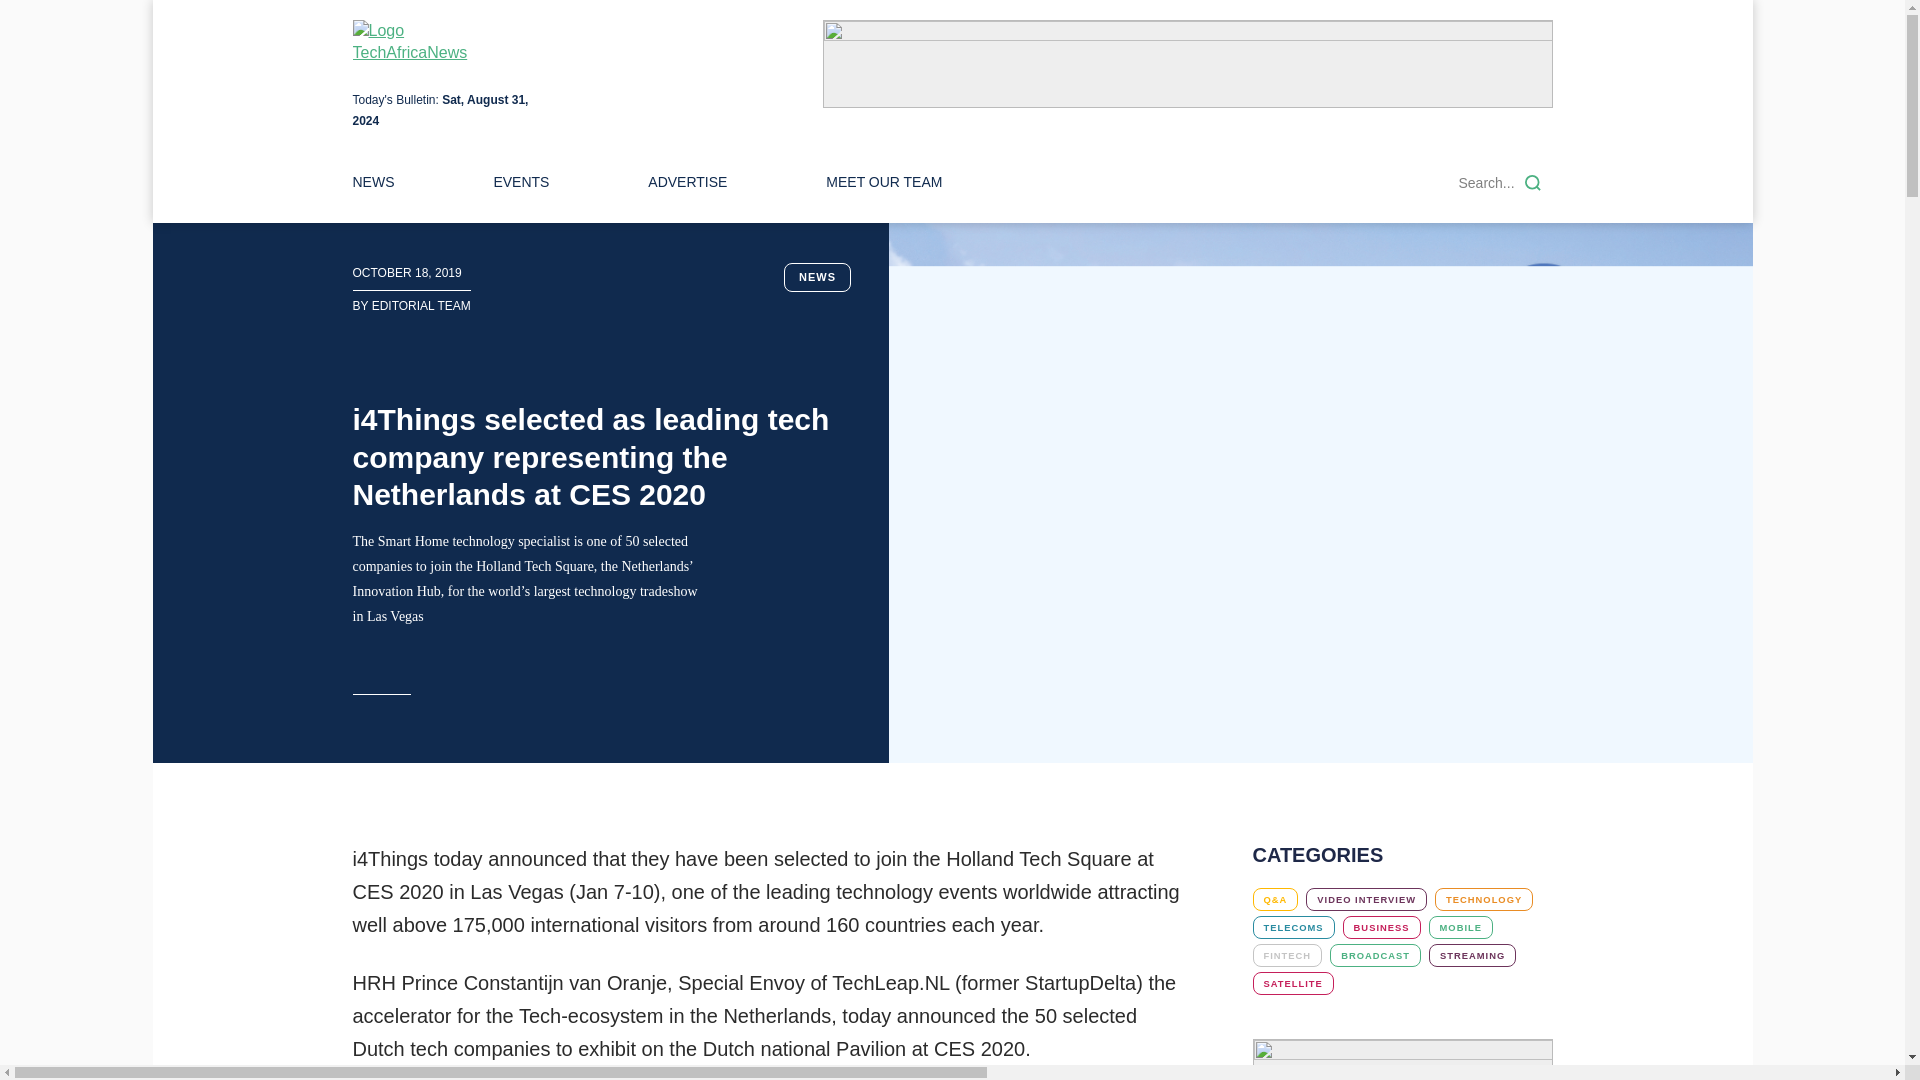  What do you see at coordinates (1532, 182) in the screenshot?
I see `Search` at bounding box center [1532, 182].